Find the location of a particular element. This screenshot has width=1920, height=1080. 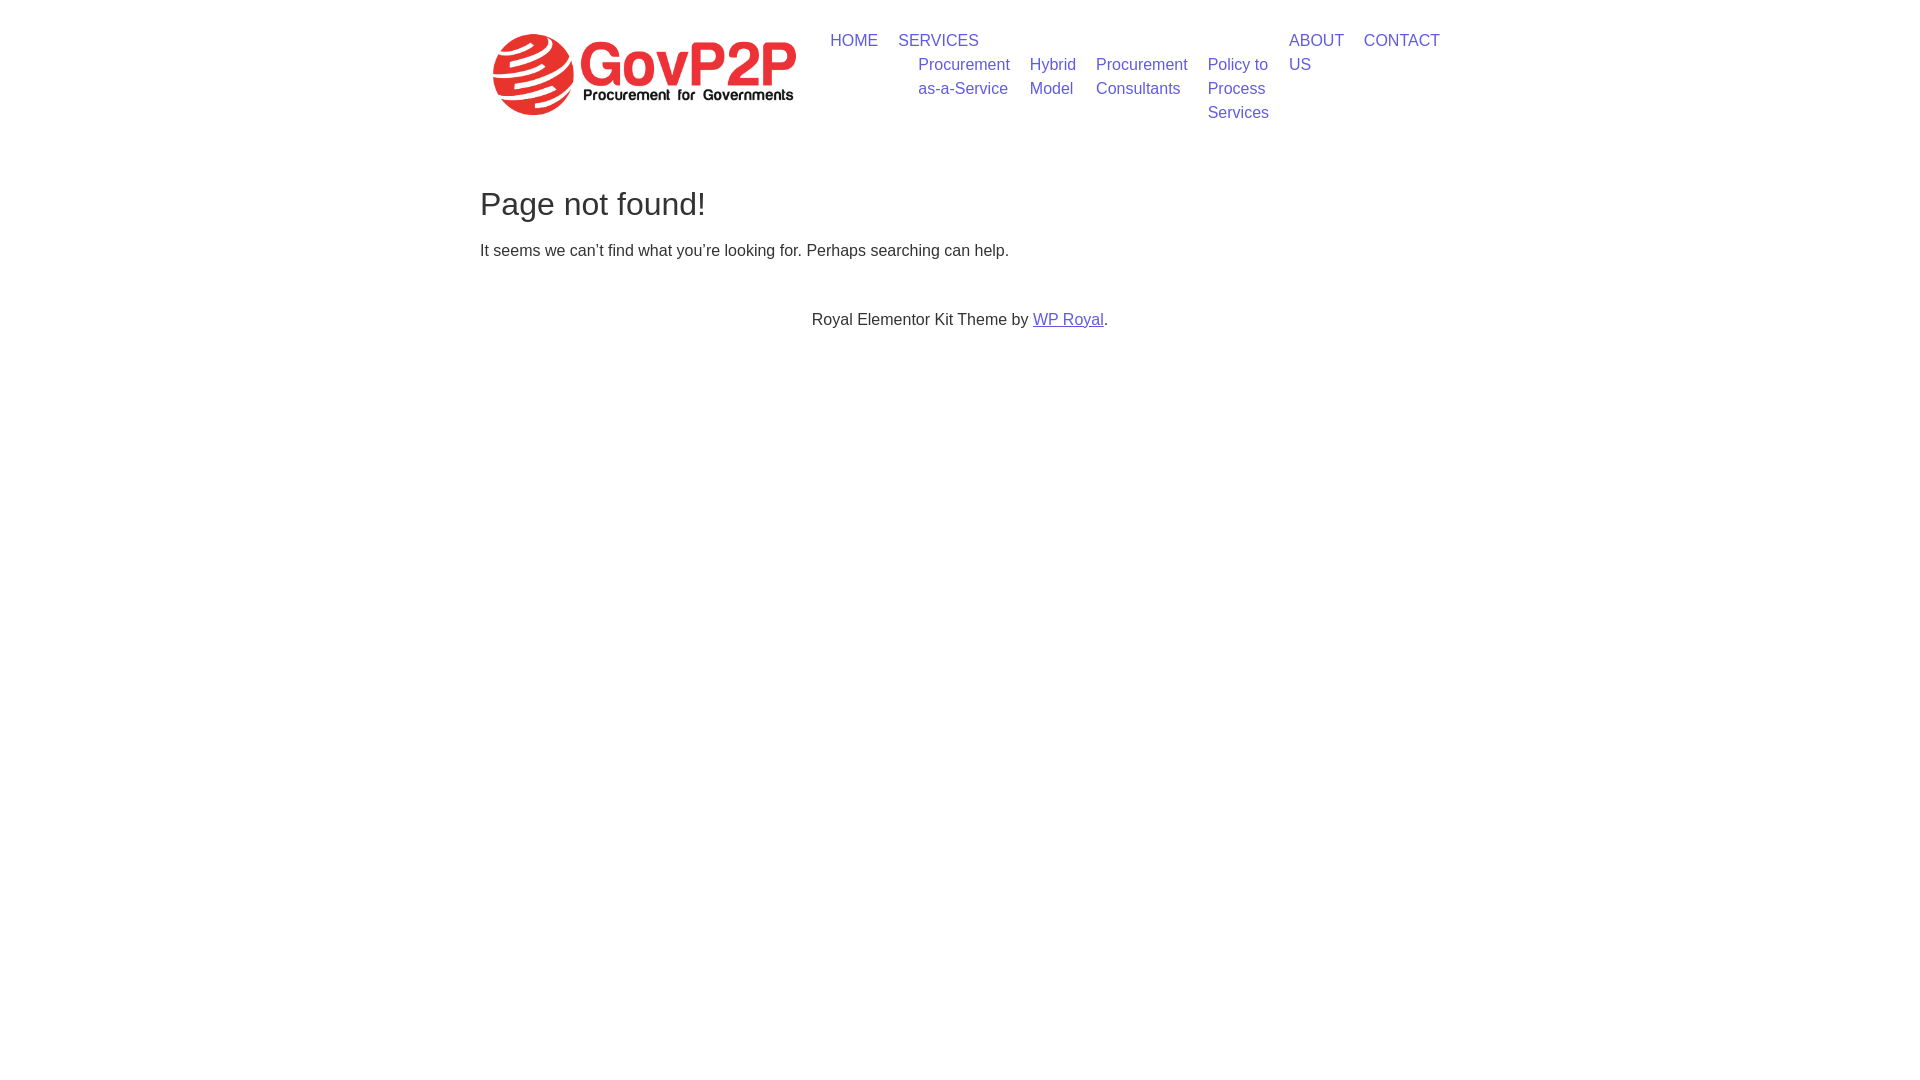

SERVICES is located at coordinates (938, 40).